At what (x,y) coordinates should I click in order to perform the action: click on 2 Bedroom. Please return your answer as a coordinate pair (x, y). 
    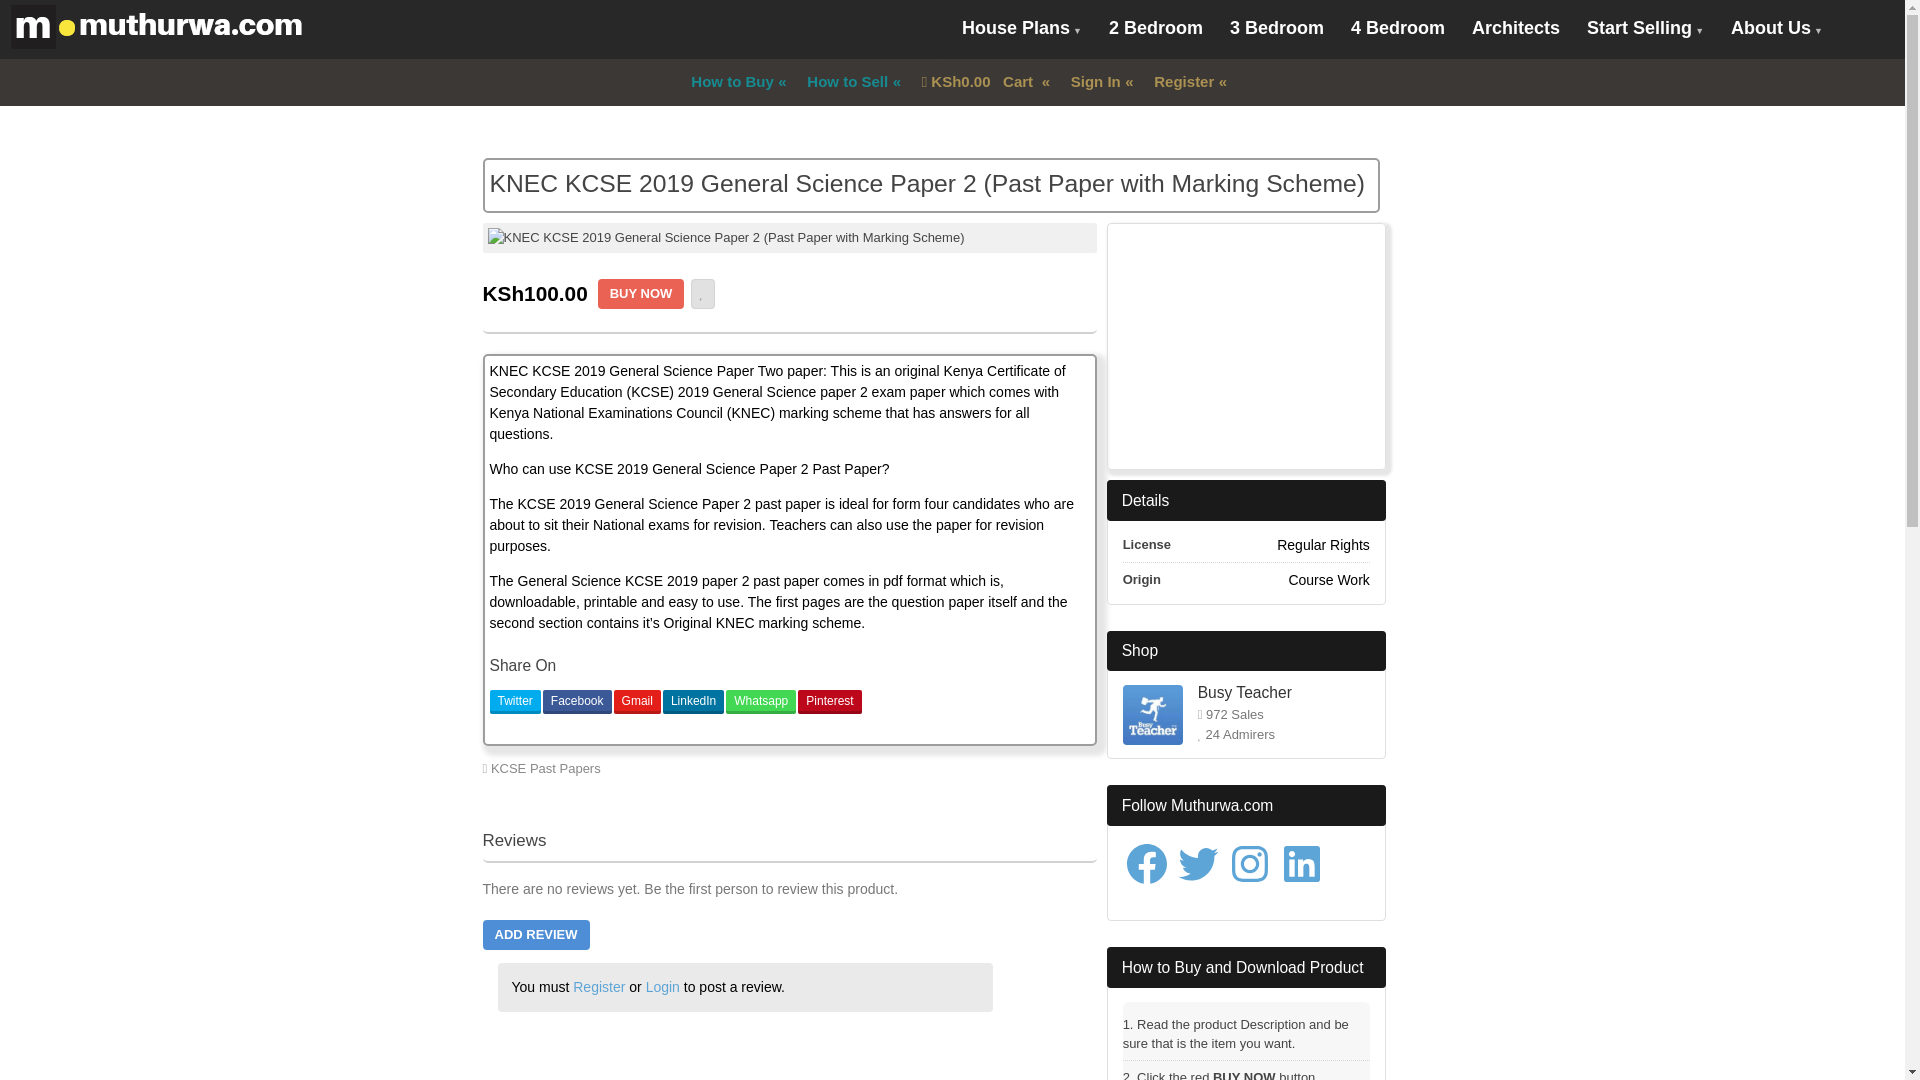
    Looking at the image, I should click on (1156, 28).